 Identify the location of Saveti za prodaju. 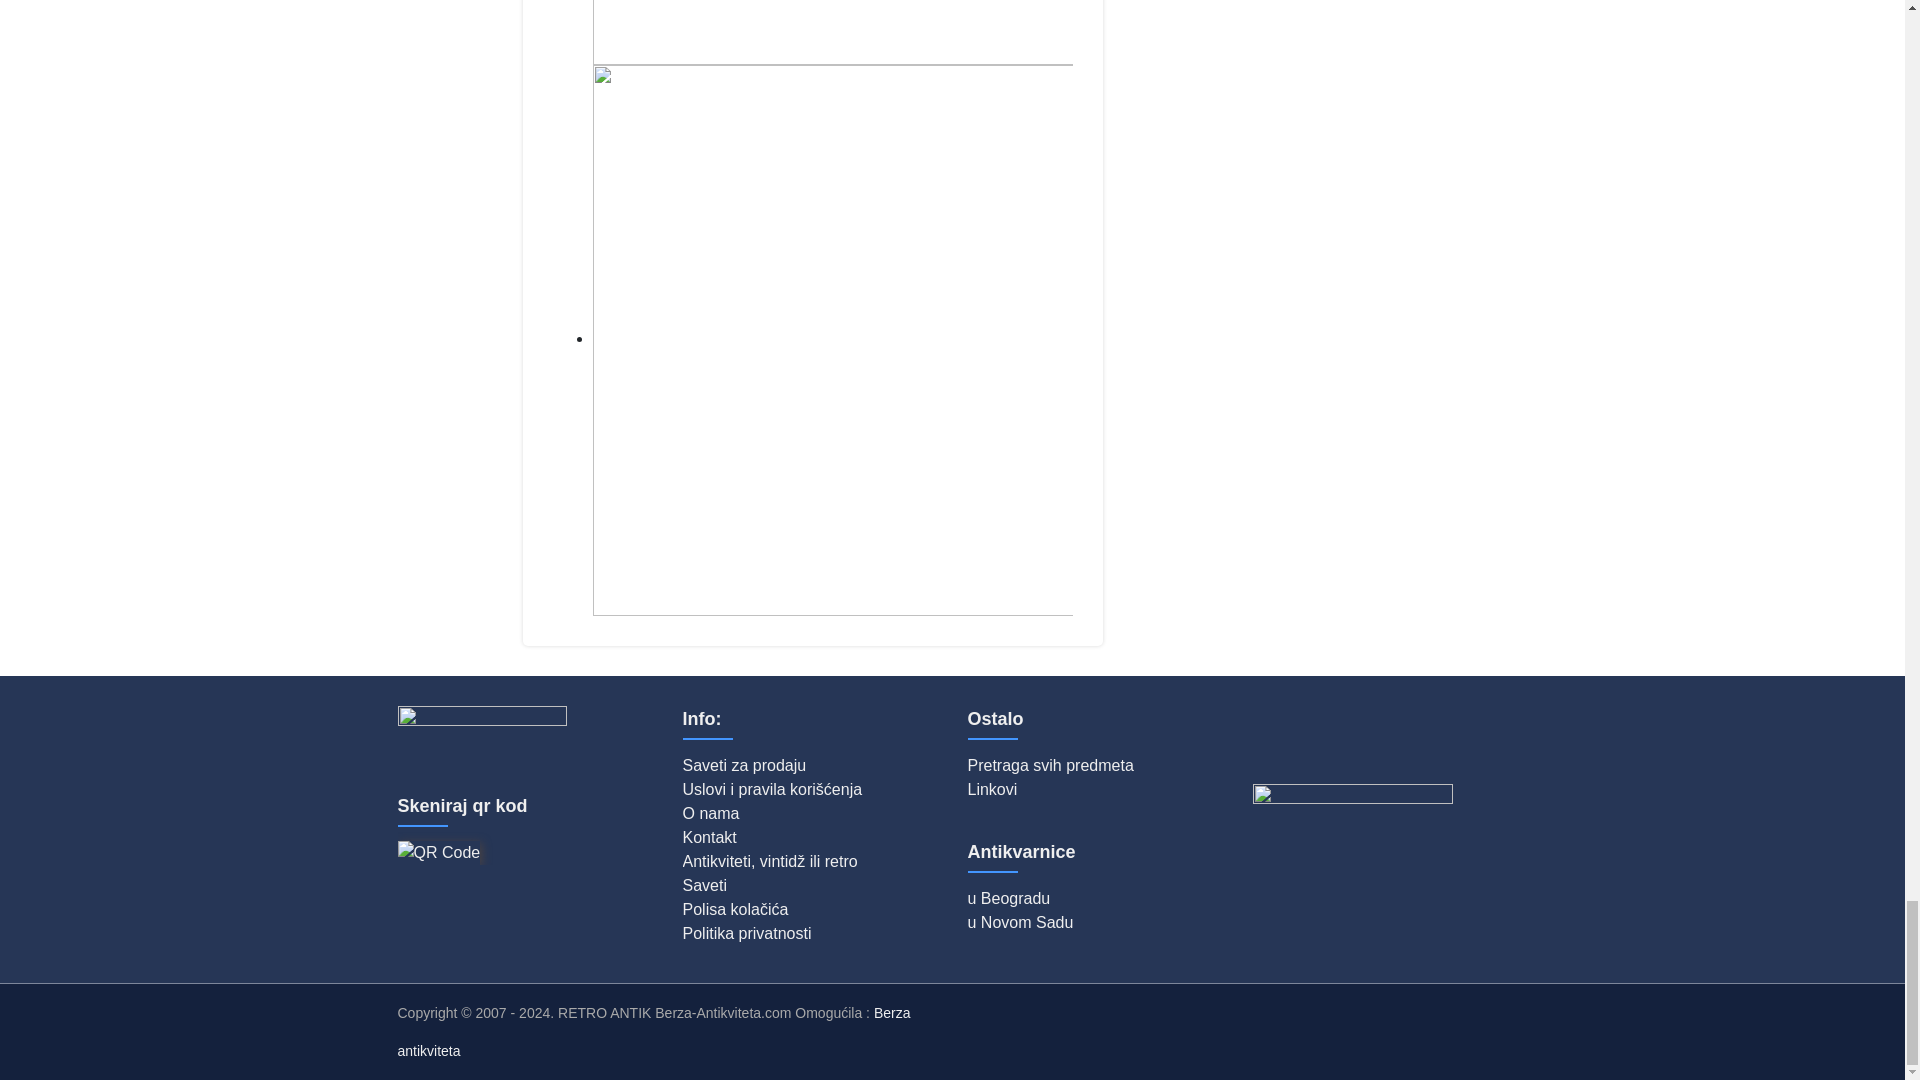
(744, 766).